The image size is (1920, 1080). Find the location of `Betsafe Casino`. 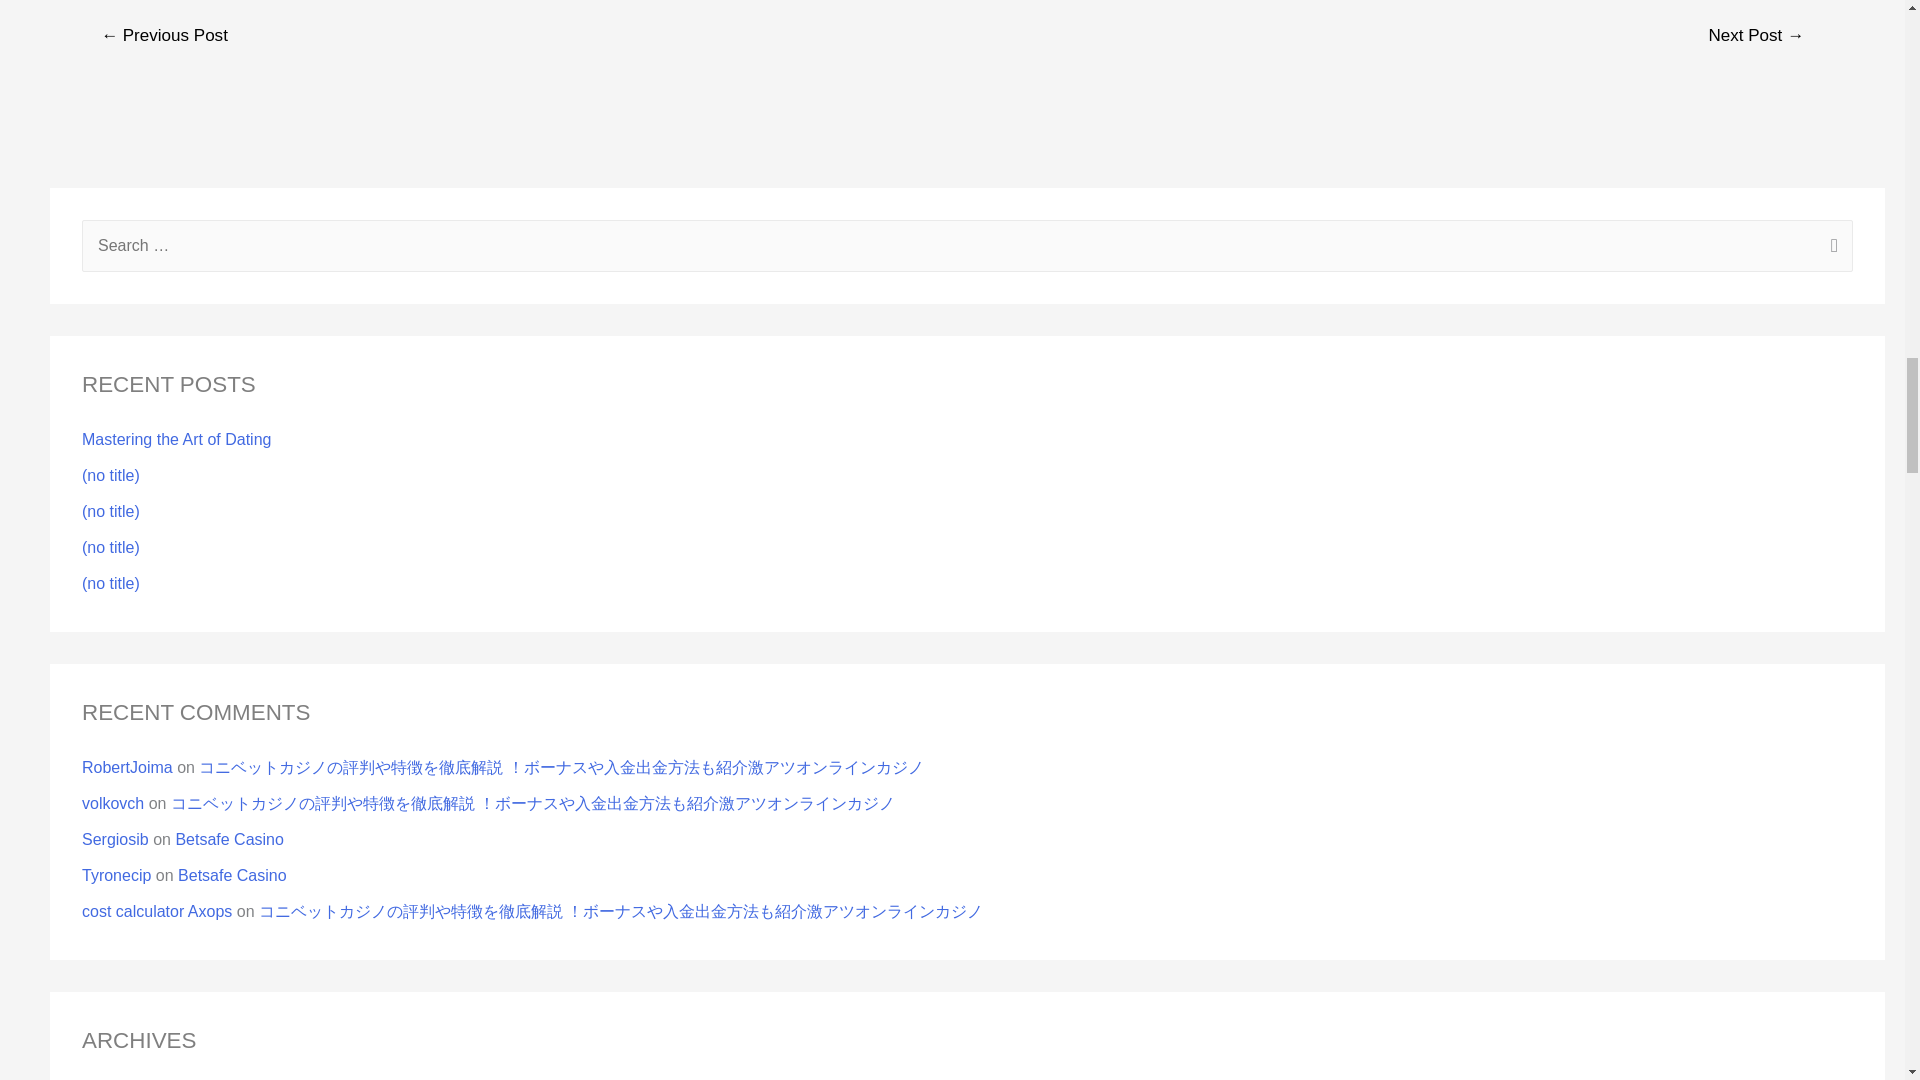

Betsafe Casino is located at coordinates (229, 838).